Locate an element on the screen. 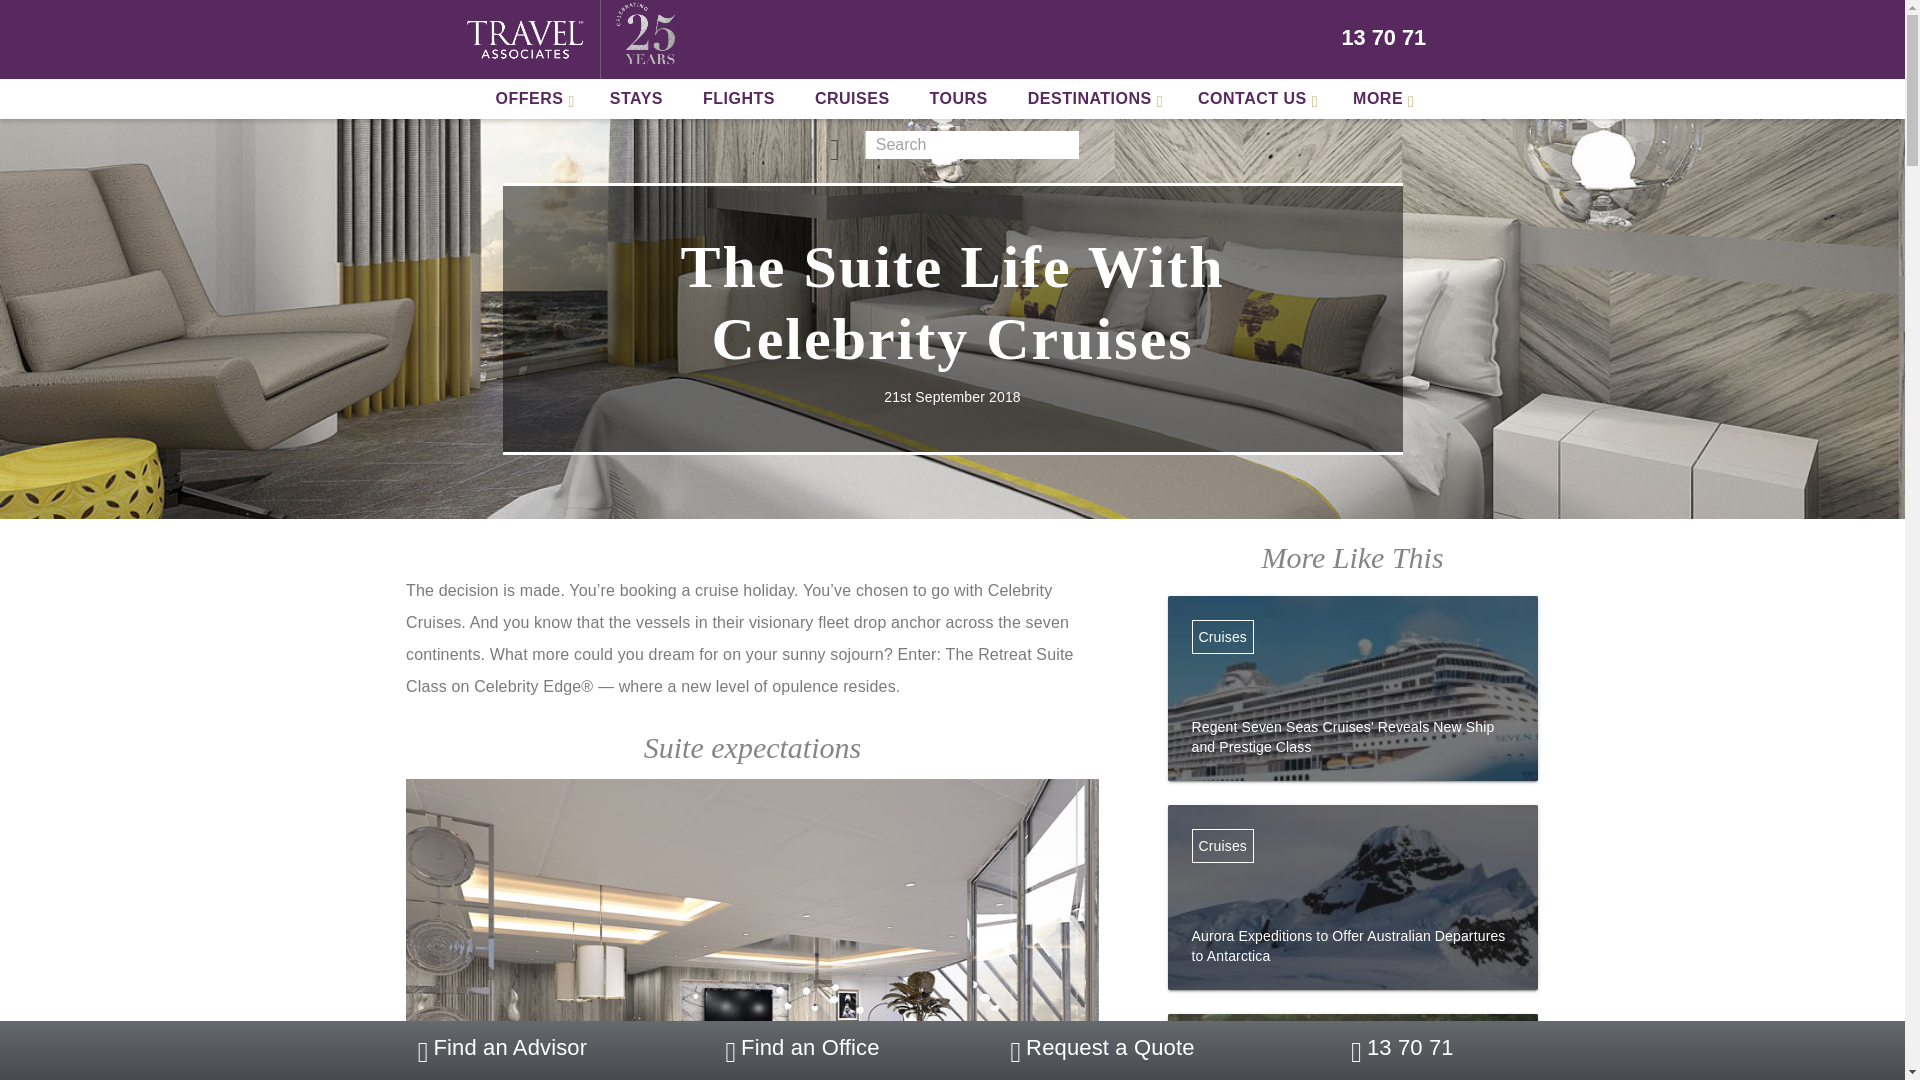  OFFERS is located at coordinates (532, 98).